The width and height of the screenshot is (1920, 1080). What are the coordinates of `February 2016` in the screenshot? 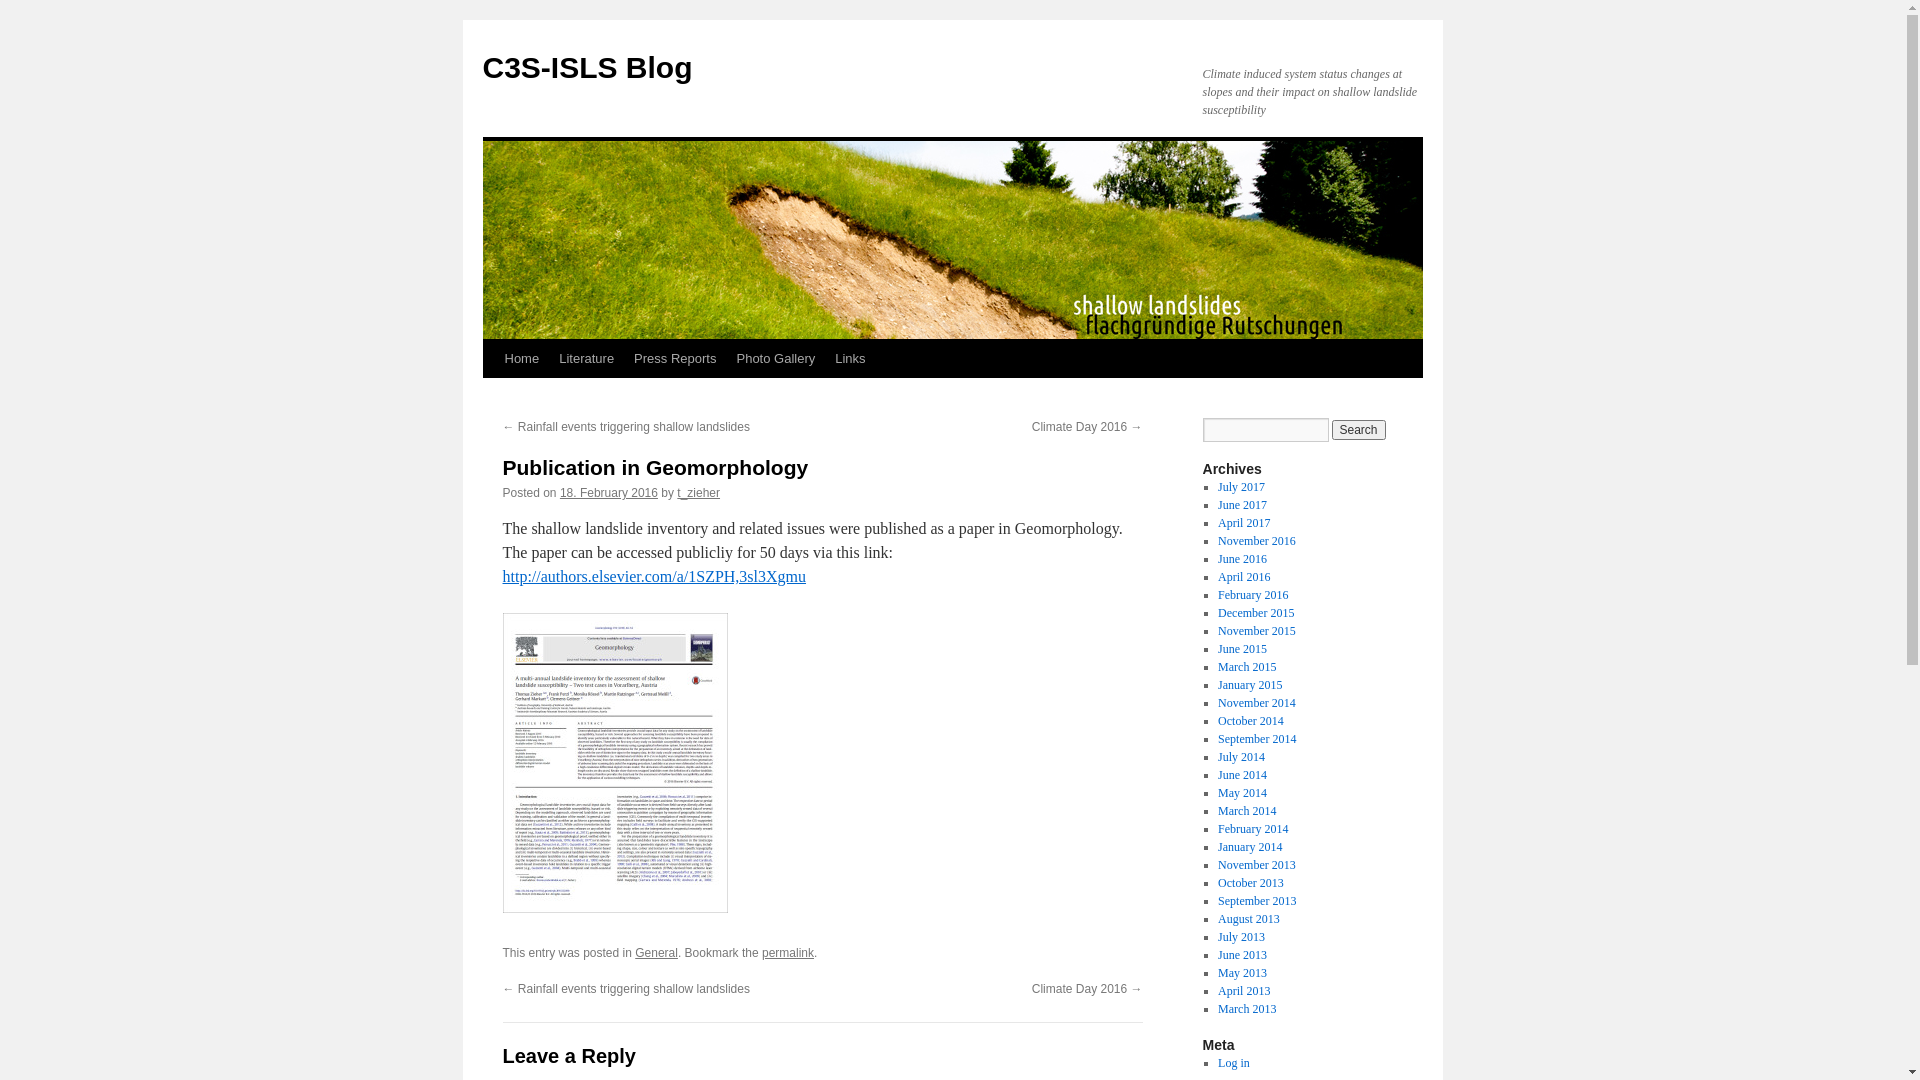 It's located at (1253, 595).